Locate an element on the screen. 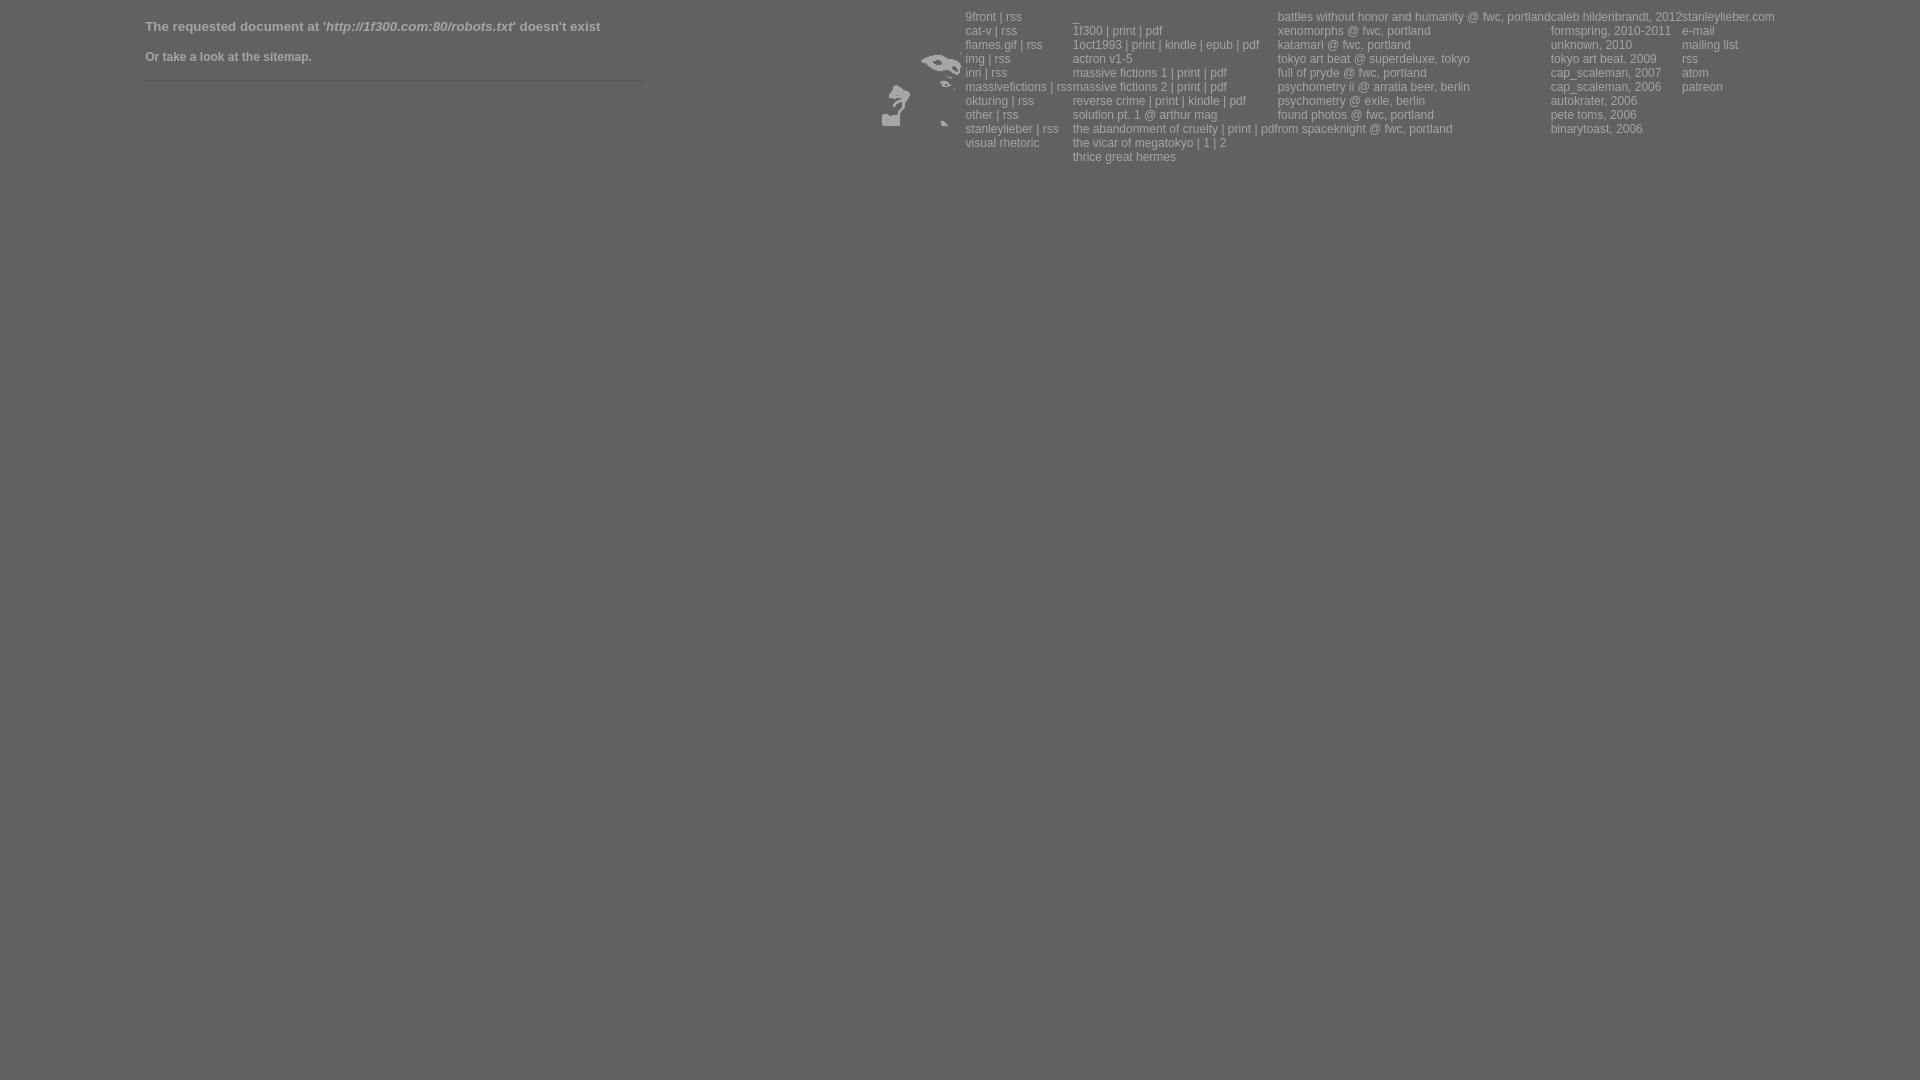  rss is located at coordinates (1002, 59).